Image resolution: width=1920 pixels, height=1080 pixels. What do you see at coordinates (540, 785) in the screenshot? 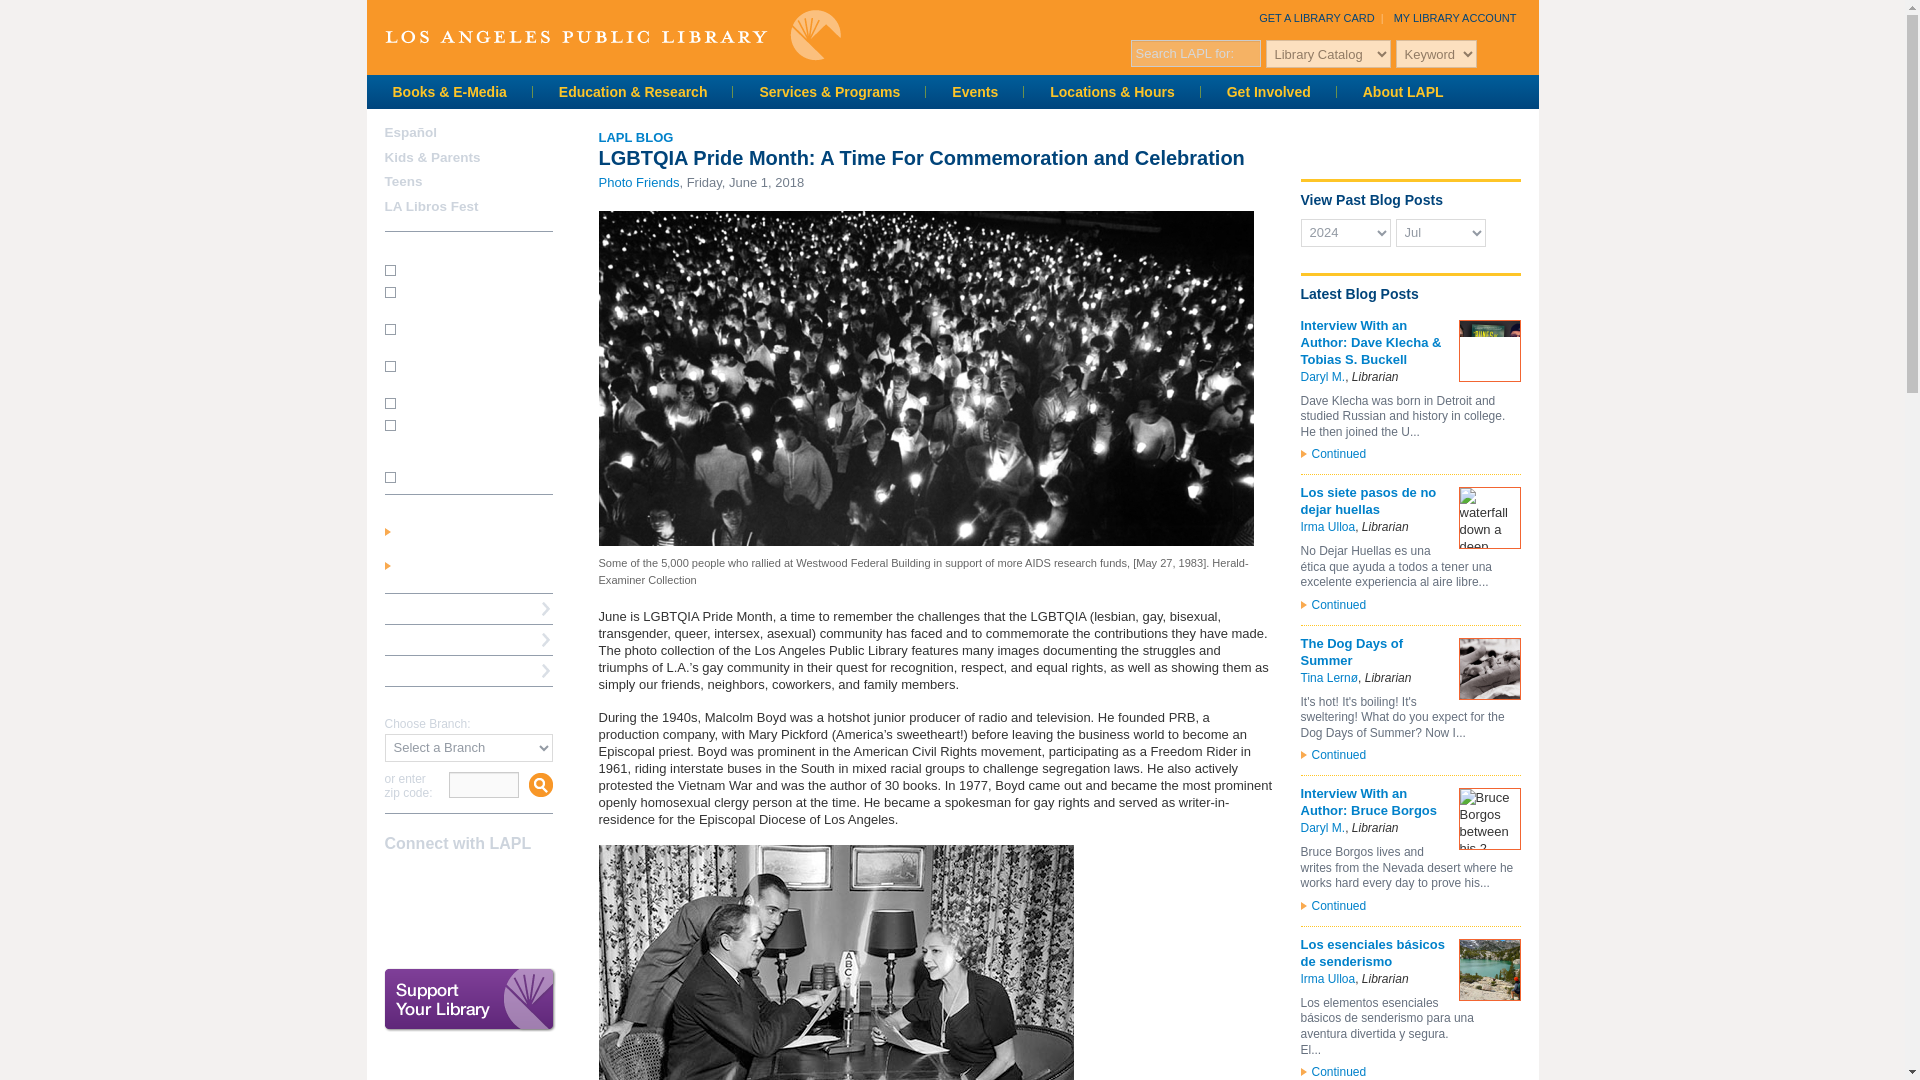
I see `Find It` at bounding box center [540, 785].